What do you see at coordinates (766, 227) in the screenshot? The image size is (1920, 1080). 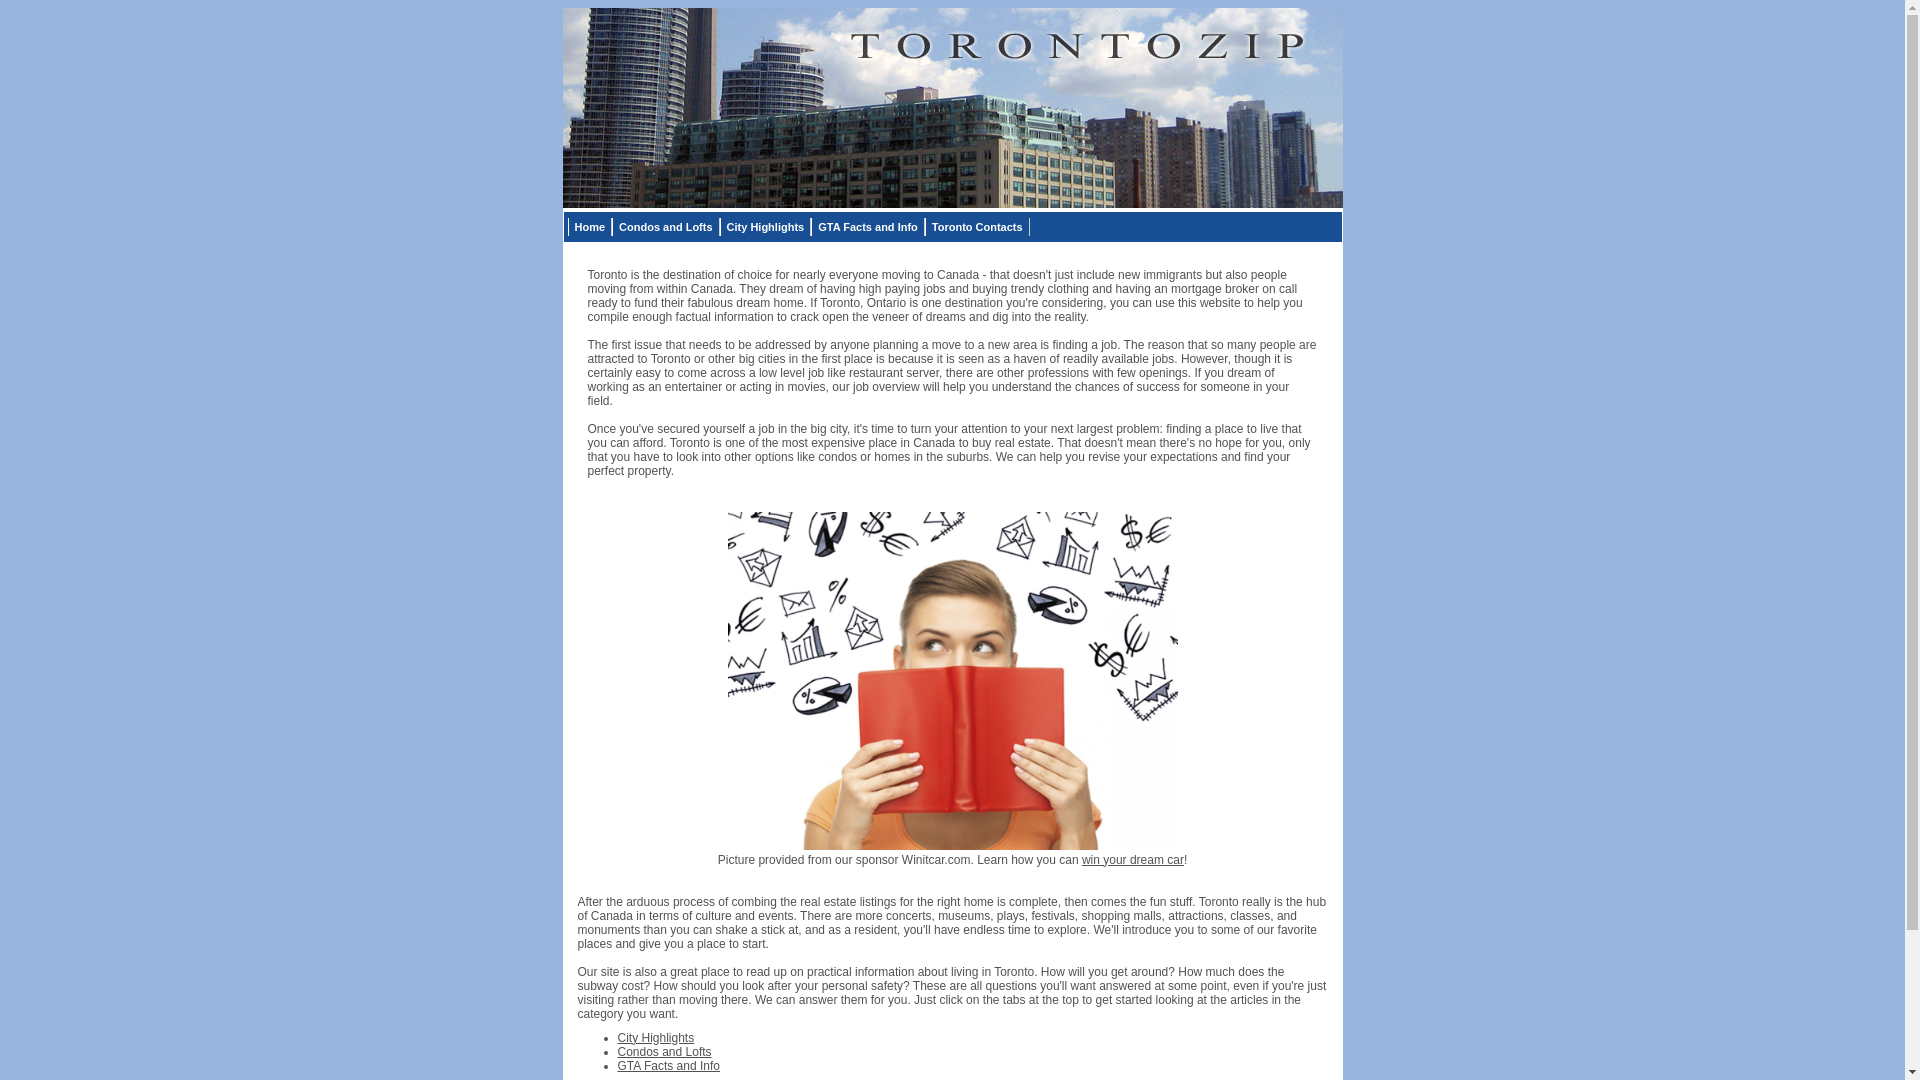 I see `City Highlights` at bounding box center [766, 227].